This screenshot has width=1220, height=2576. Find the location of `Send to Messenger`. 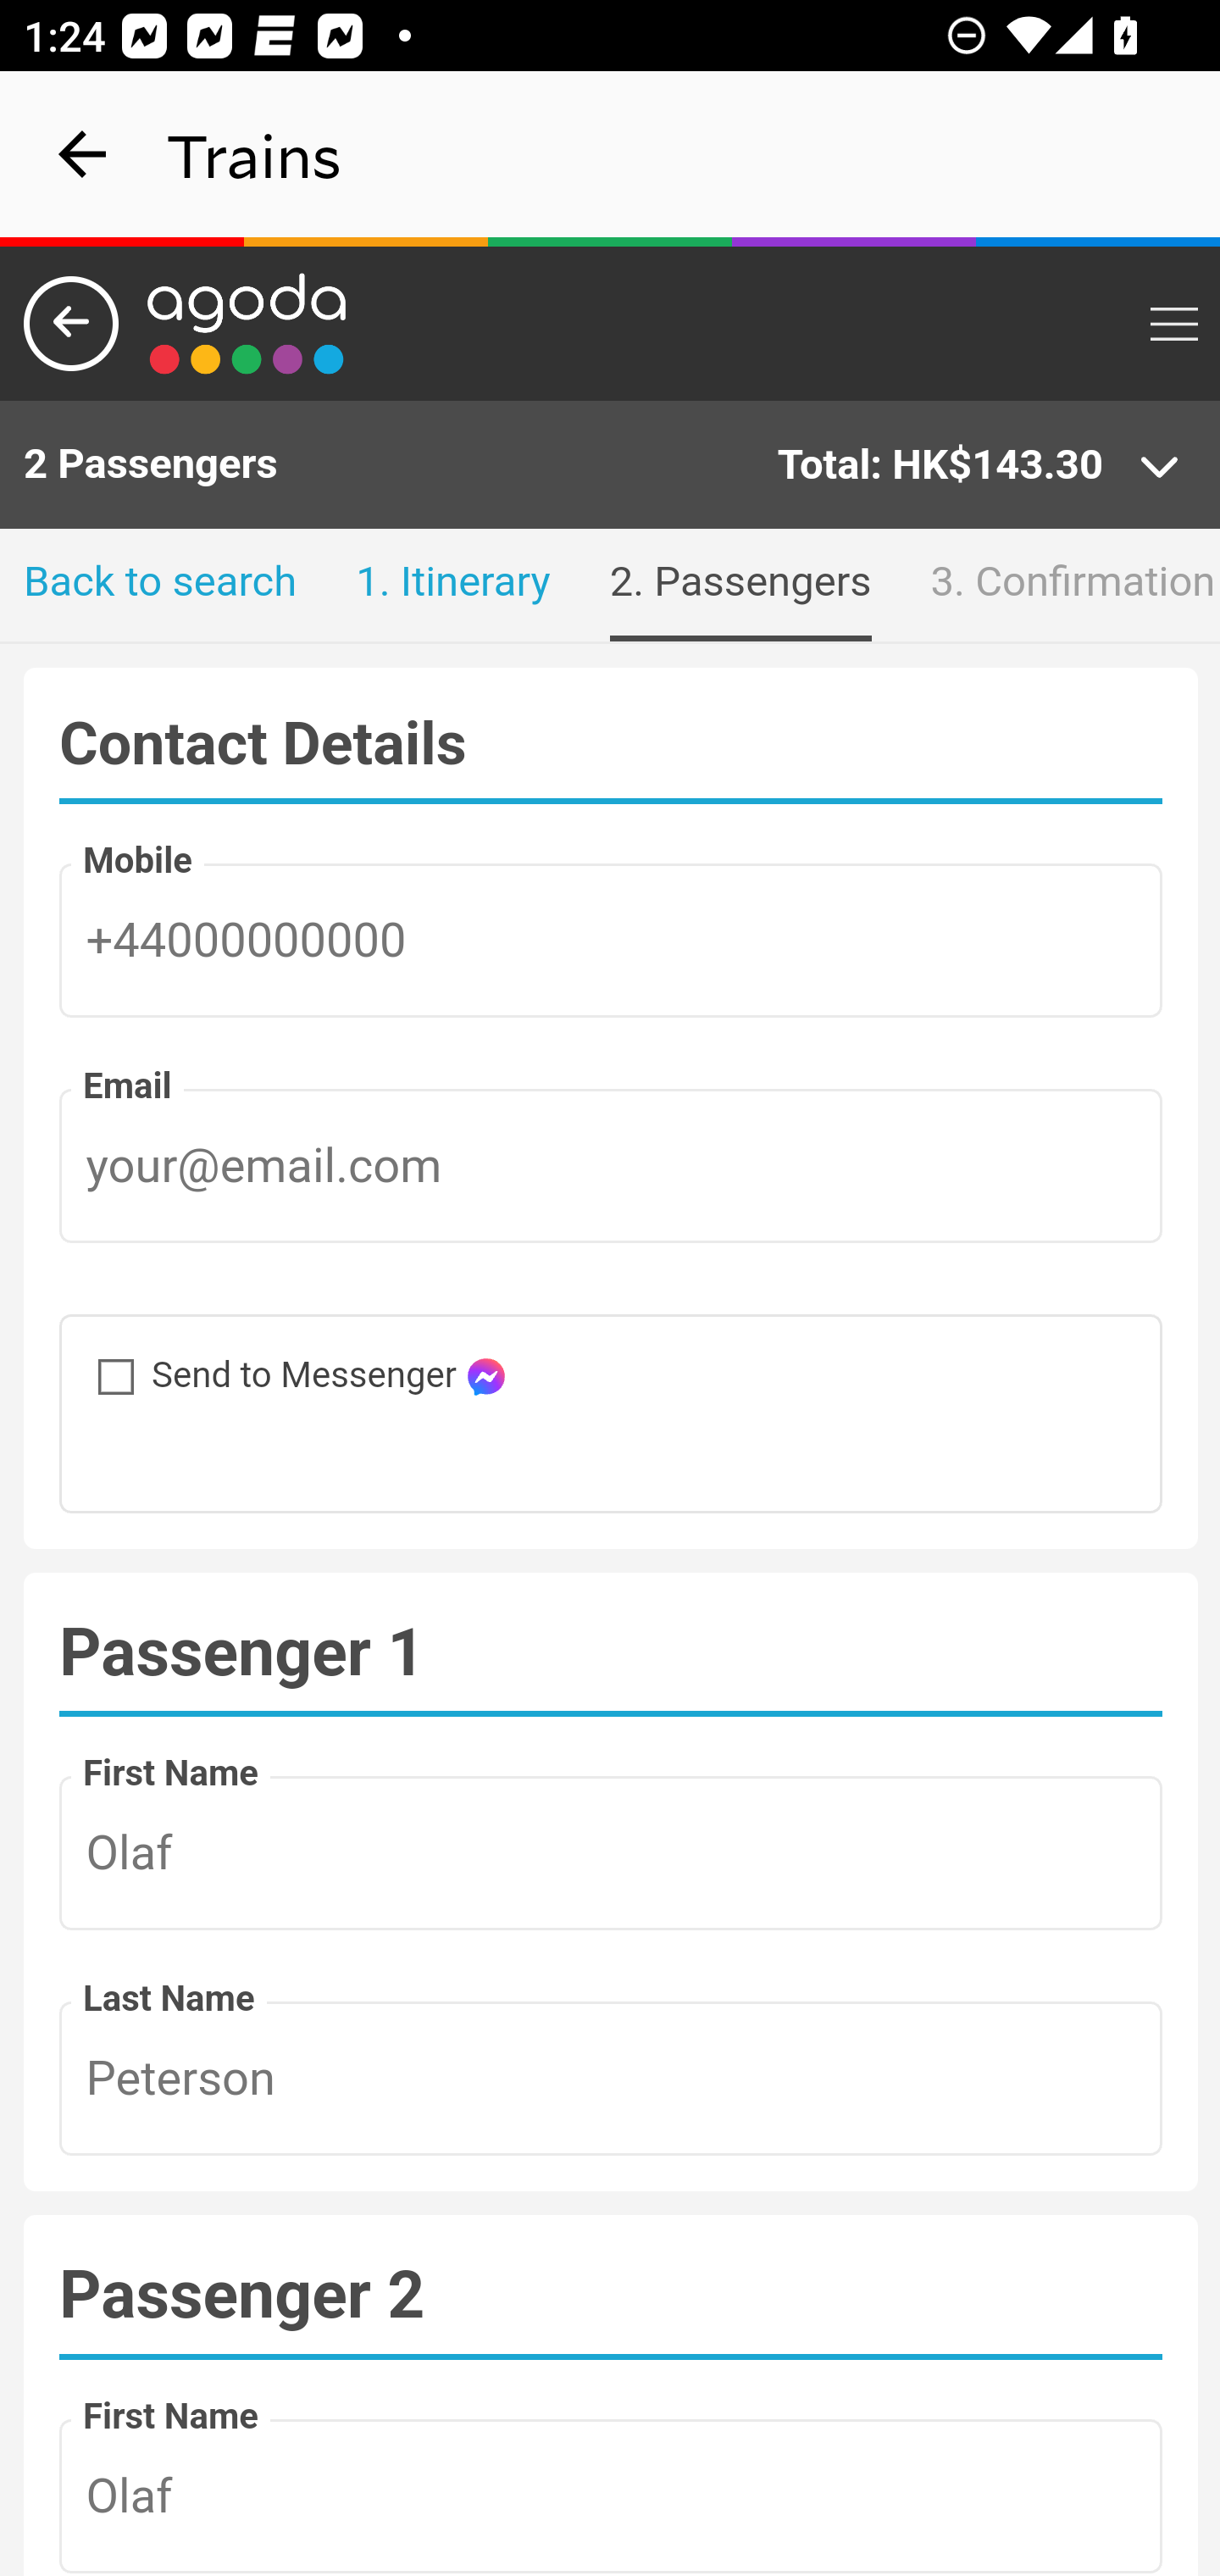

Send to Messenger is located at coordinates (98, 1360).